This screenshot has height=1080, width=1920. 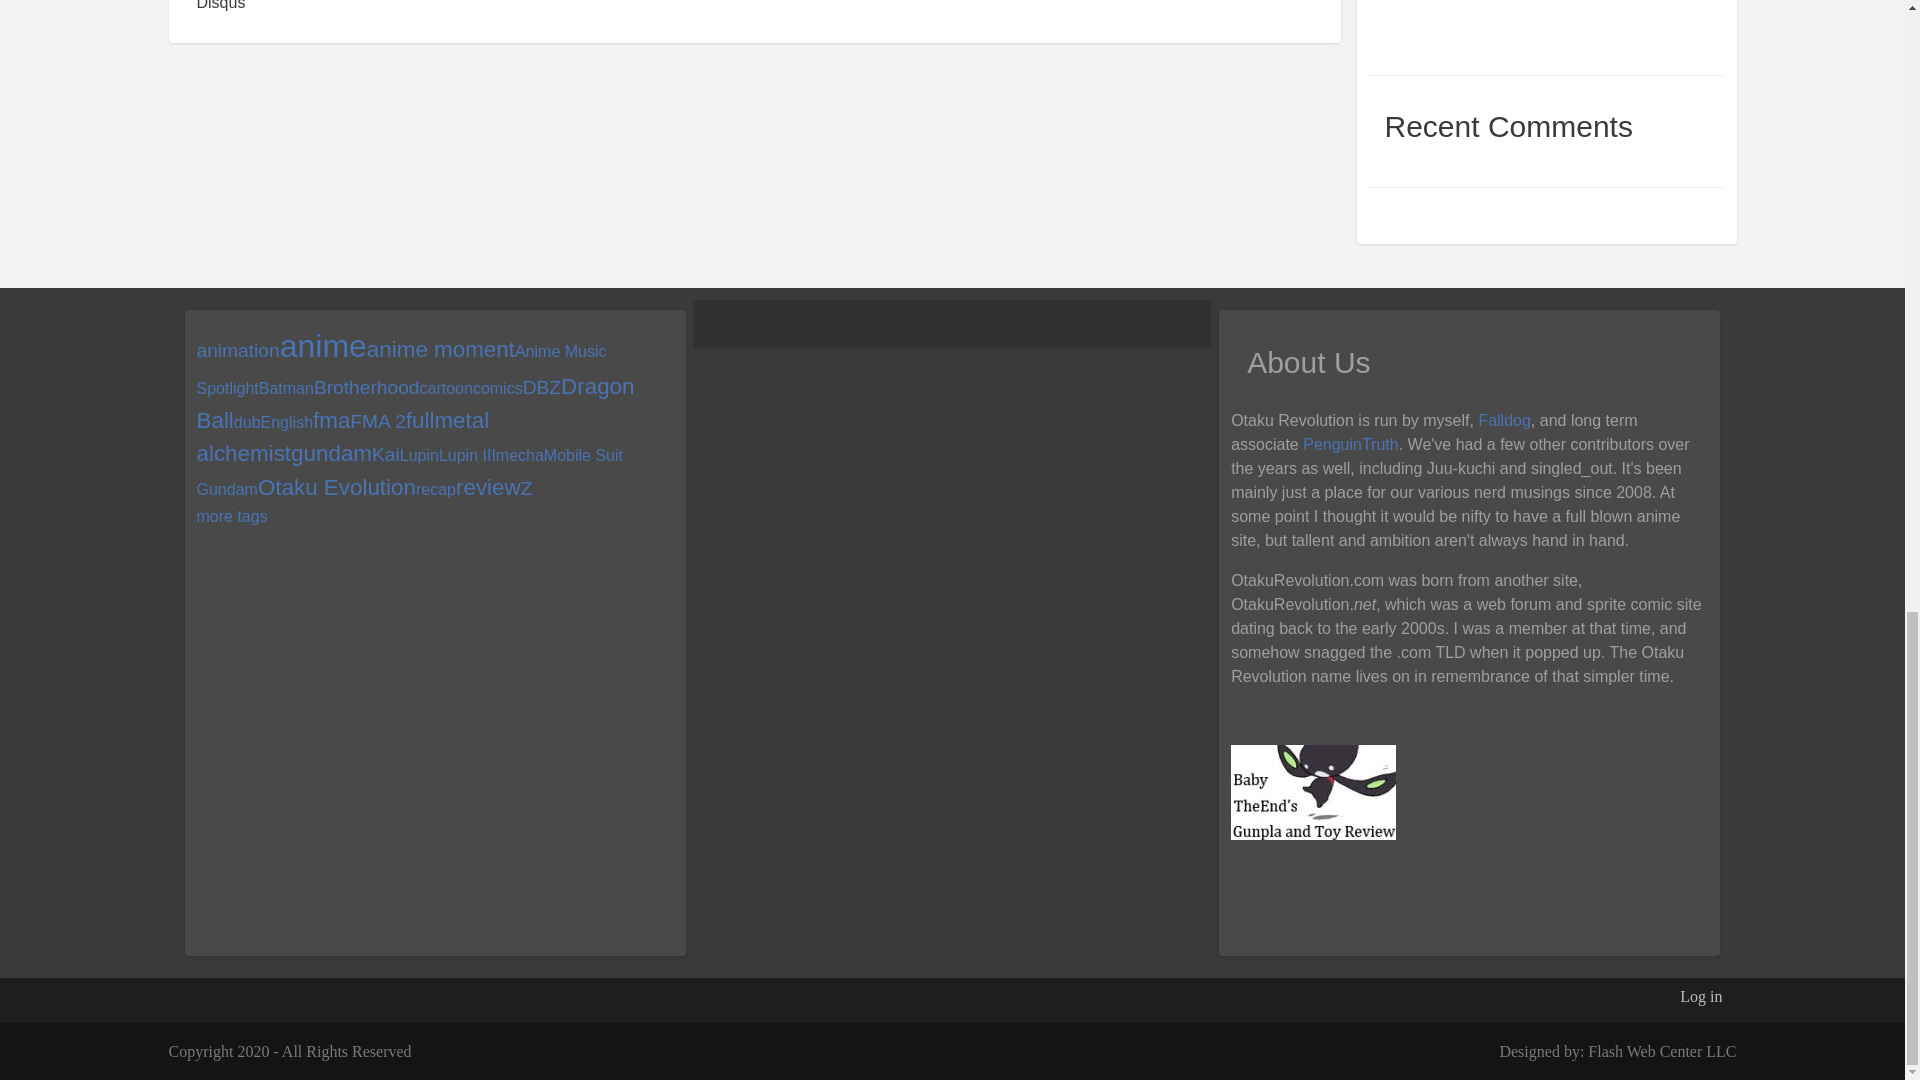 What do you see at coordinates (367, 387) in the screenshot?
I see `Brotherhood` at bounding box center [367, 387].